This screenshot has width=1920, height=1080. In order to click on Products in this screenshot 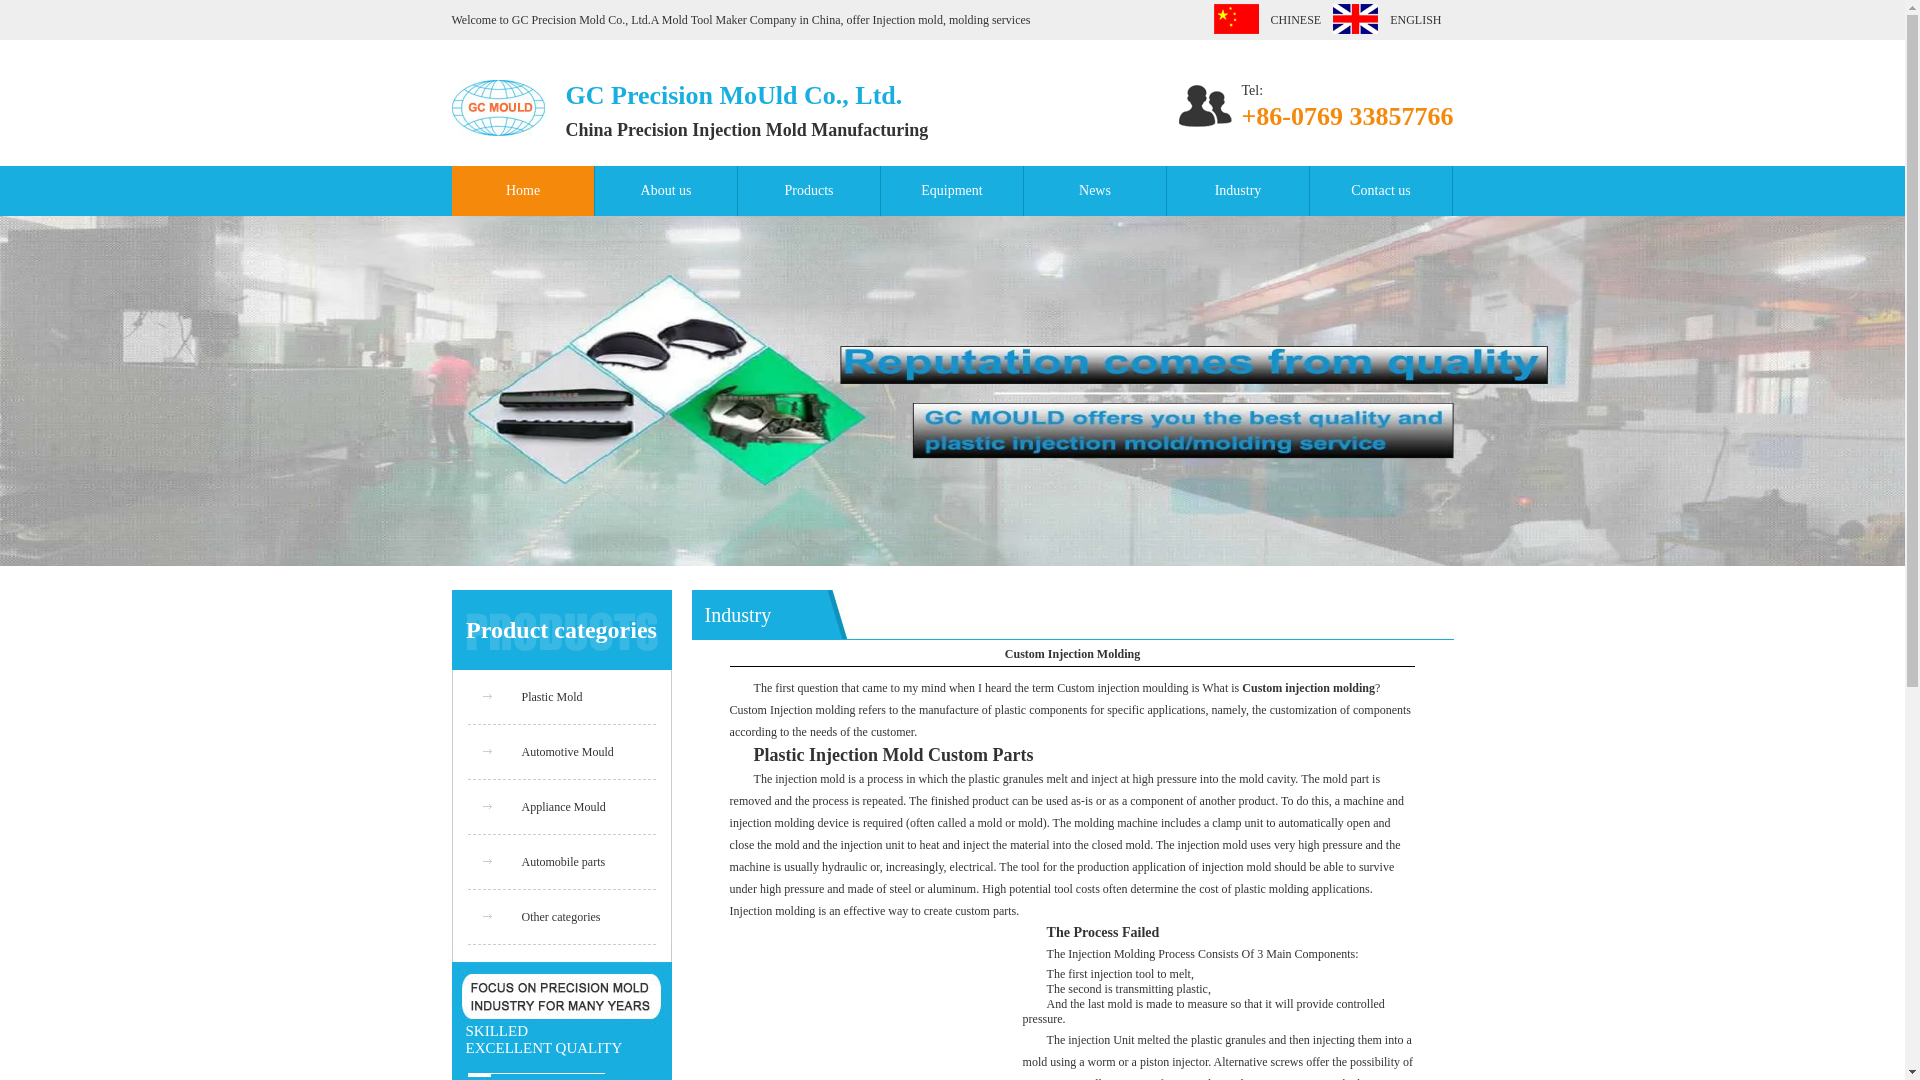, I will do `click(809, 191)`.